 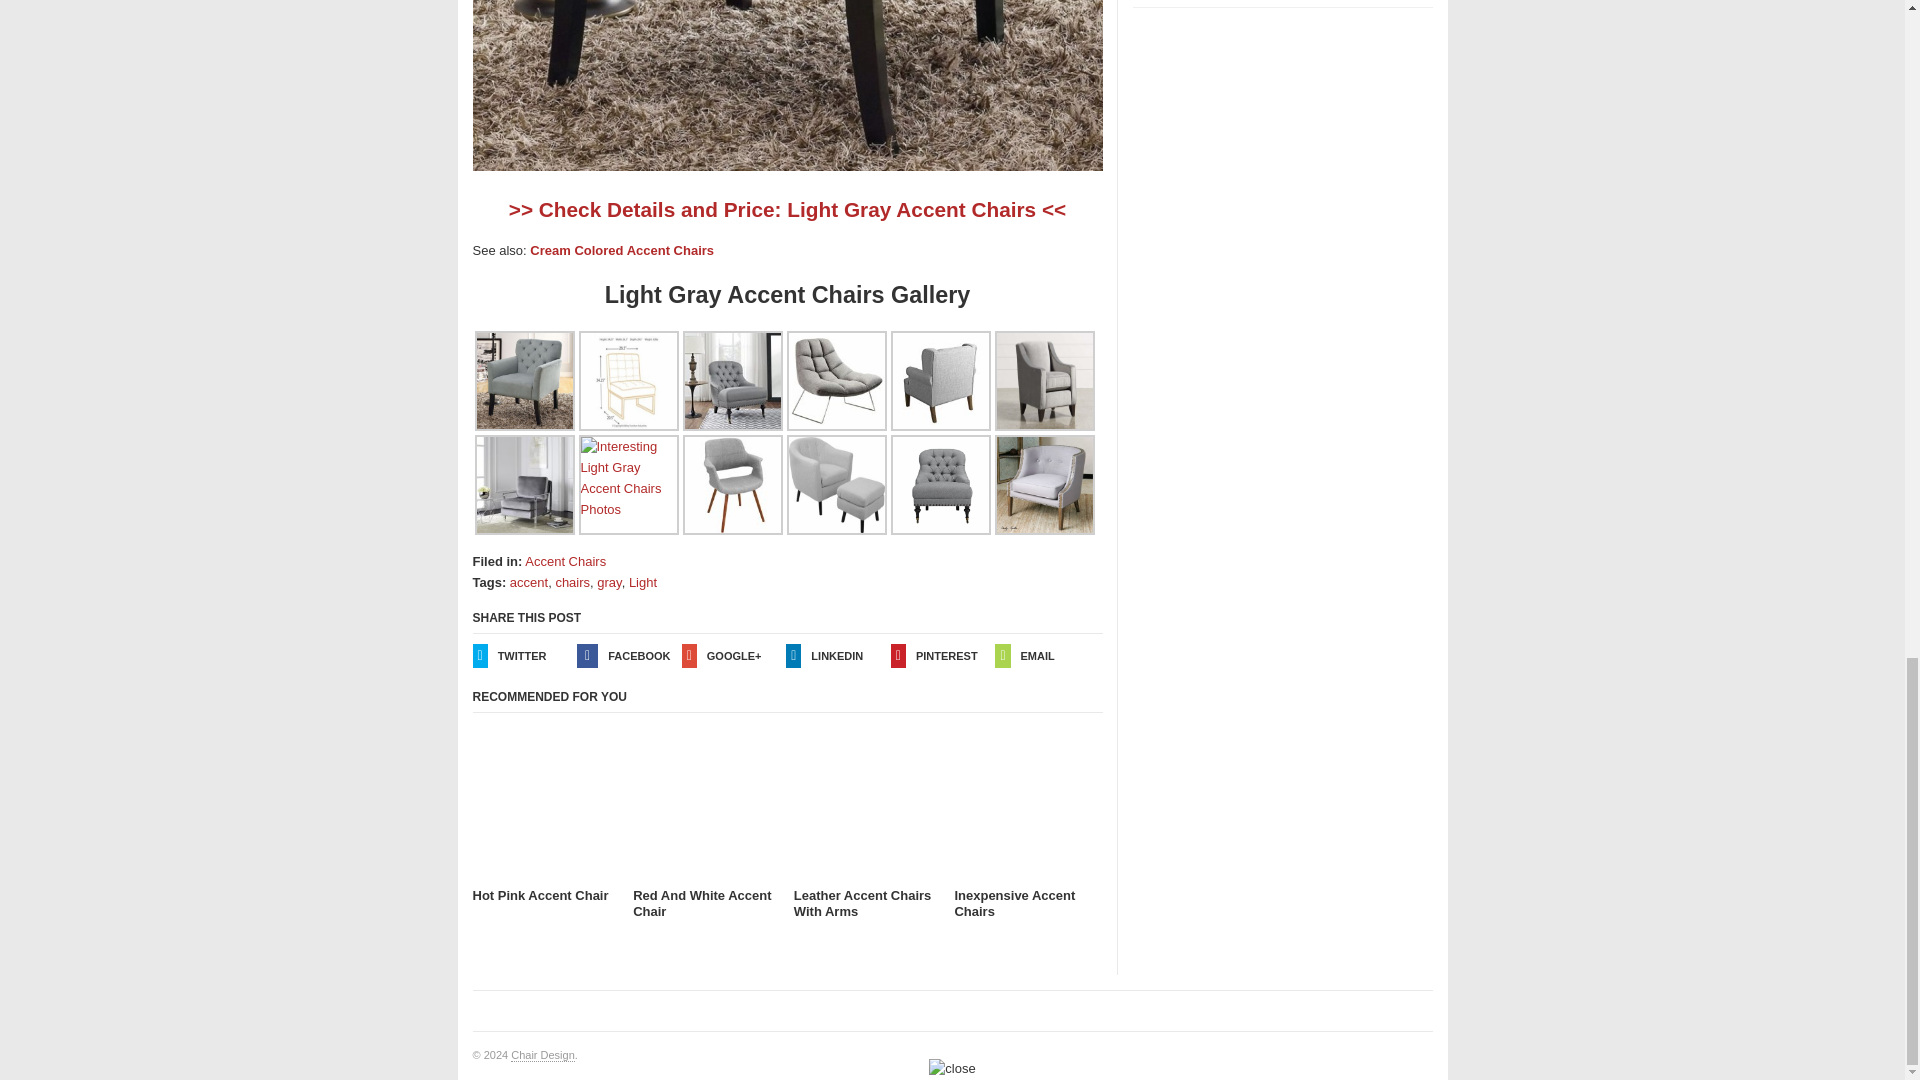 I want to click on gray, so click(x=608, y=582).